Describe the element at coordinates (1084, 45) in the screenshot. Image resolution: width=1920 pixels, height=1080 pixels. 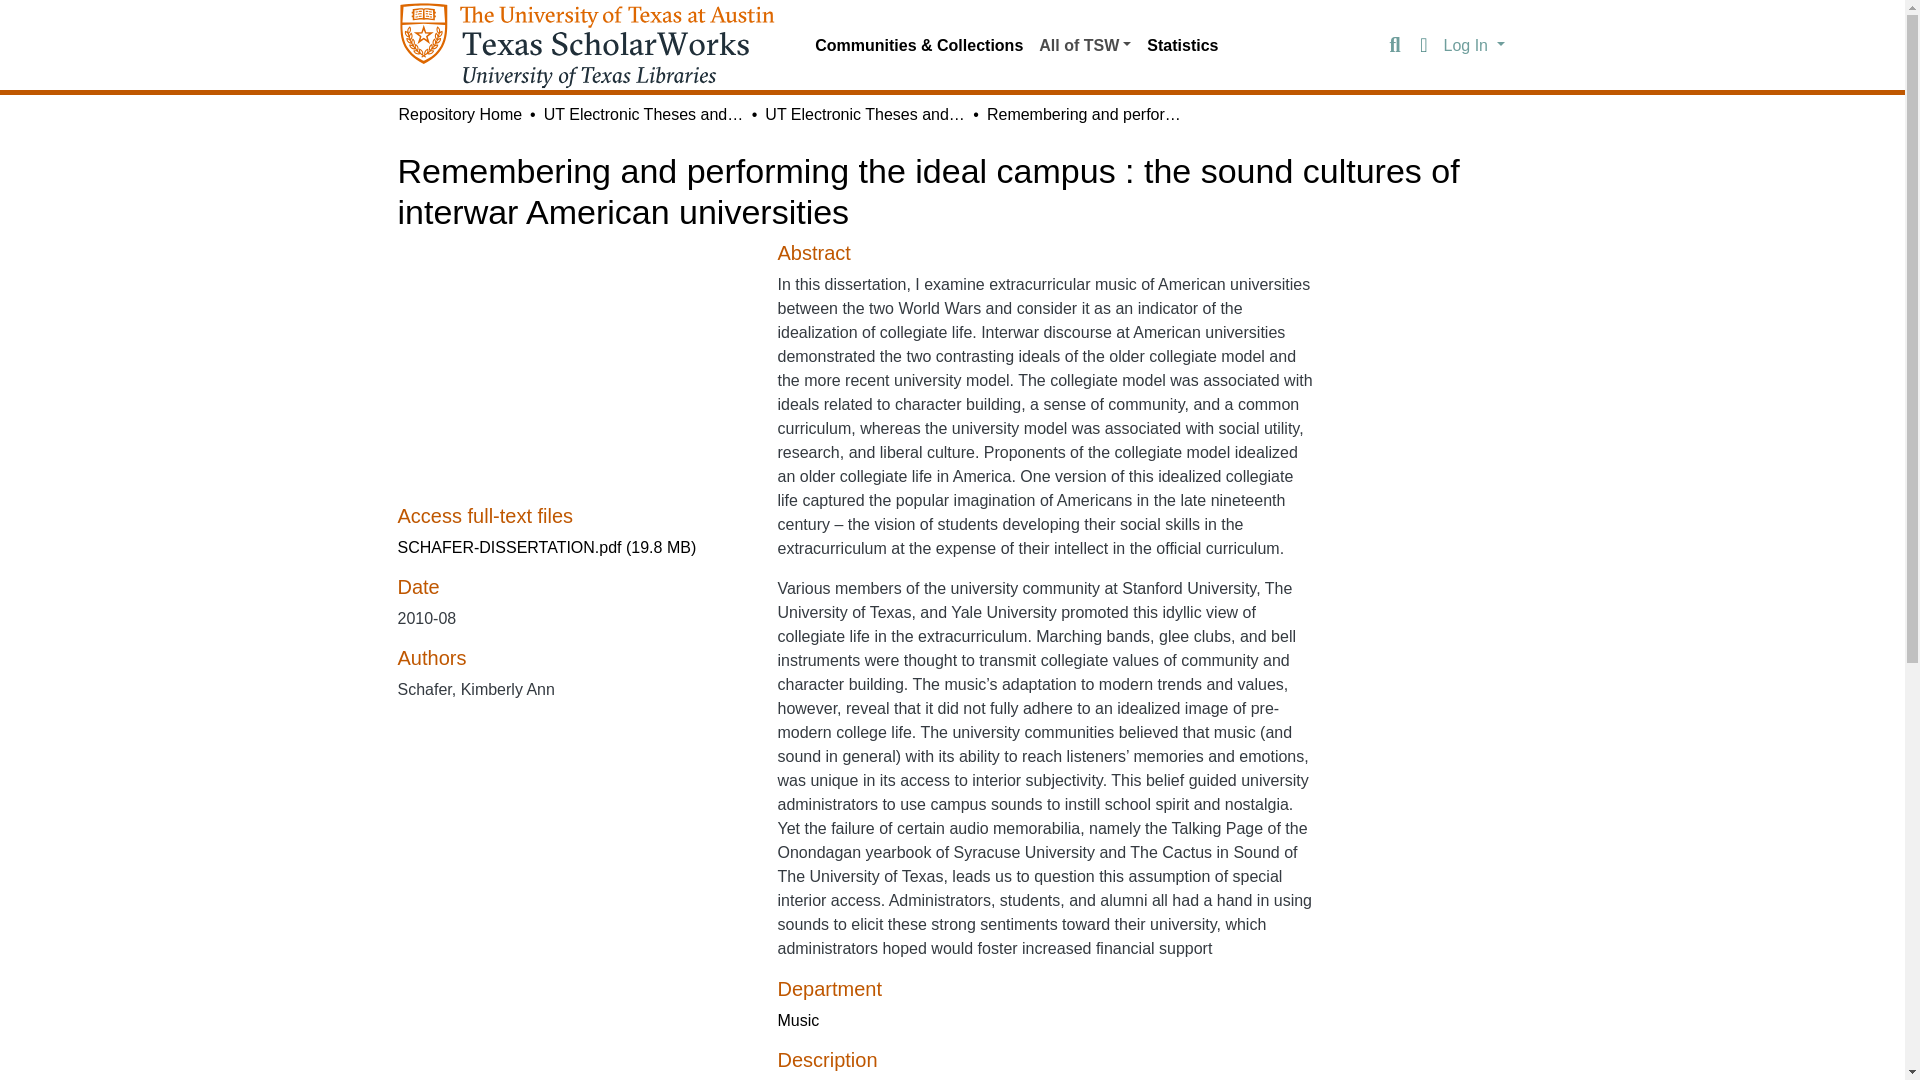
I see `All of TSW` at that location.